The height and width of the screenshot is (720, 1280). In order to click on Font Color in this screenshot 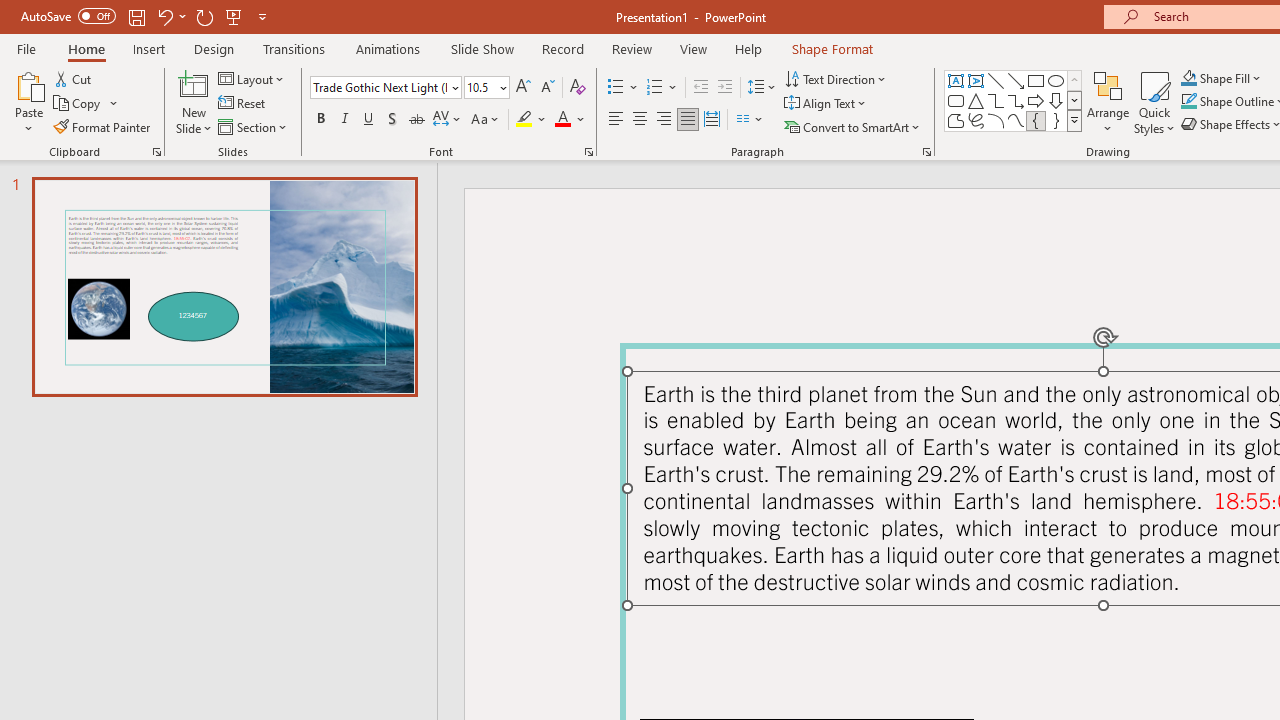, I will do `click(570, 120)`.